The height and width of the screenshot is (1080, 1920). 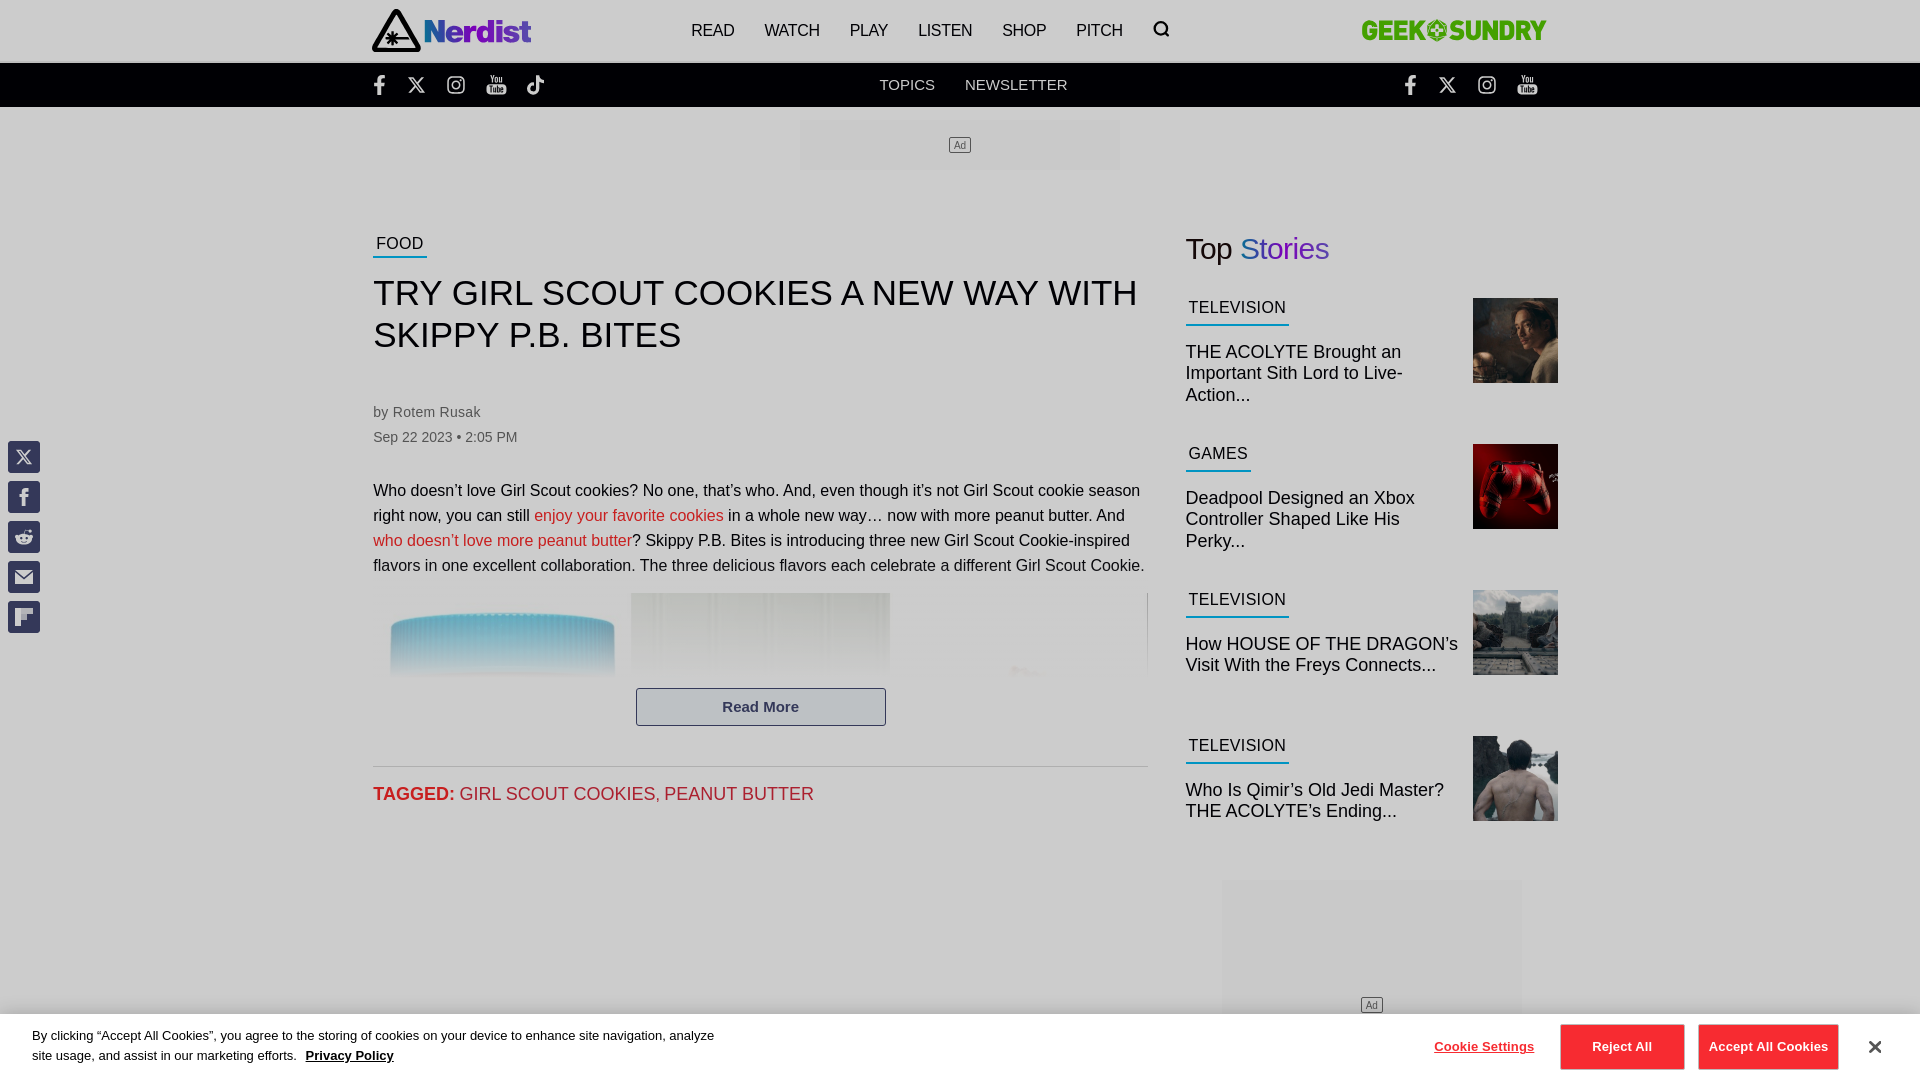 I want to click on READ, so click(x=712, y=30).